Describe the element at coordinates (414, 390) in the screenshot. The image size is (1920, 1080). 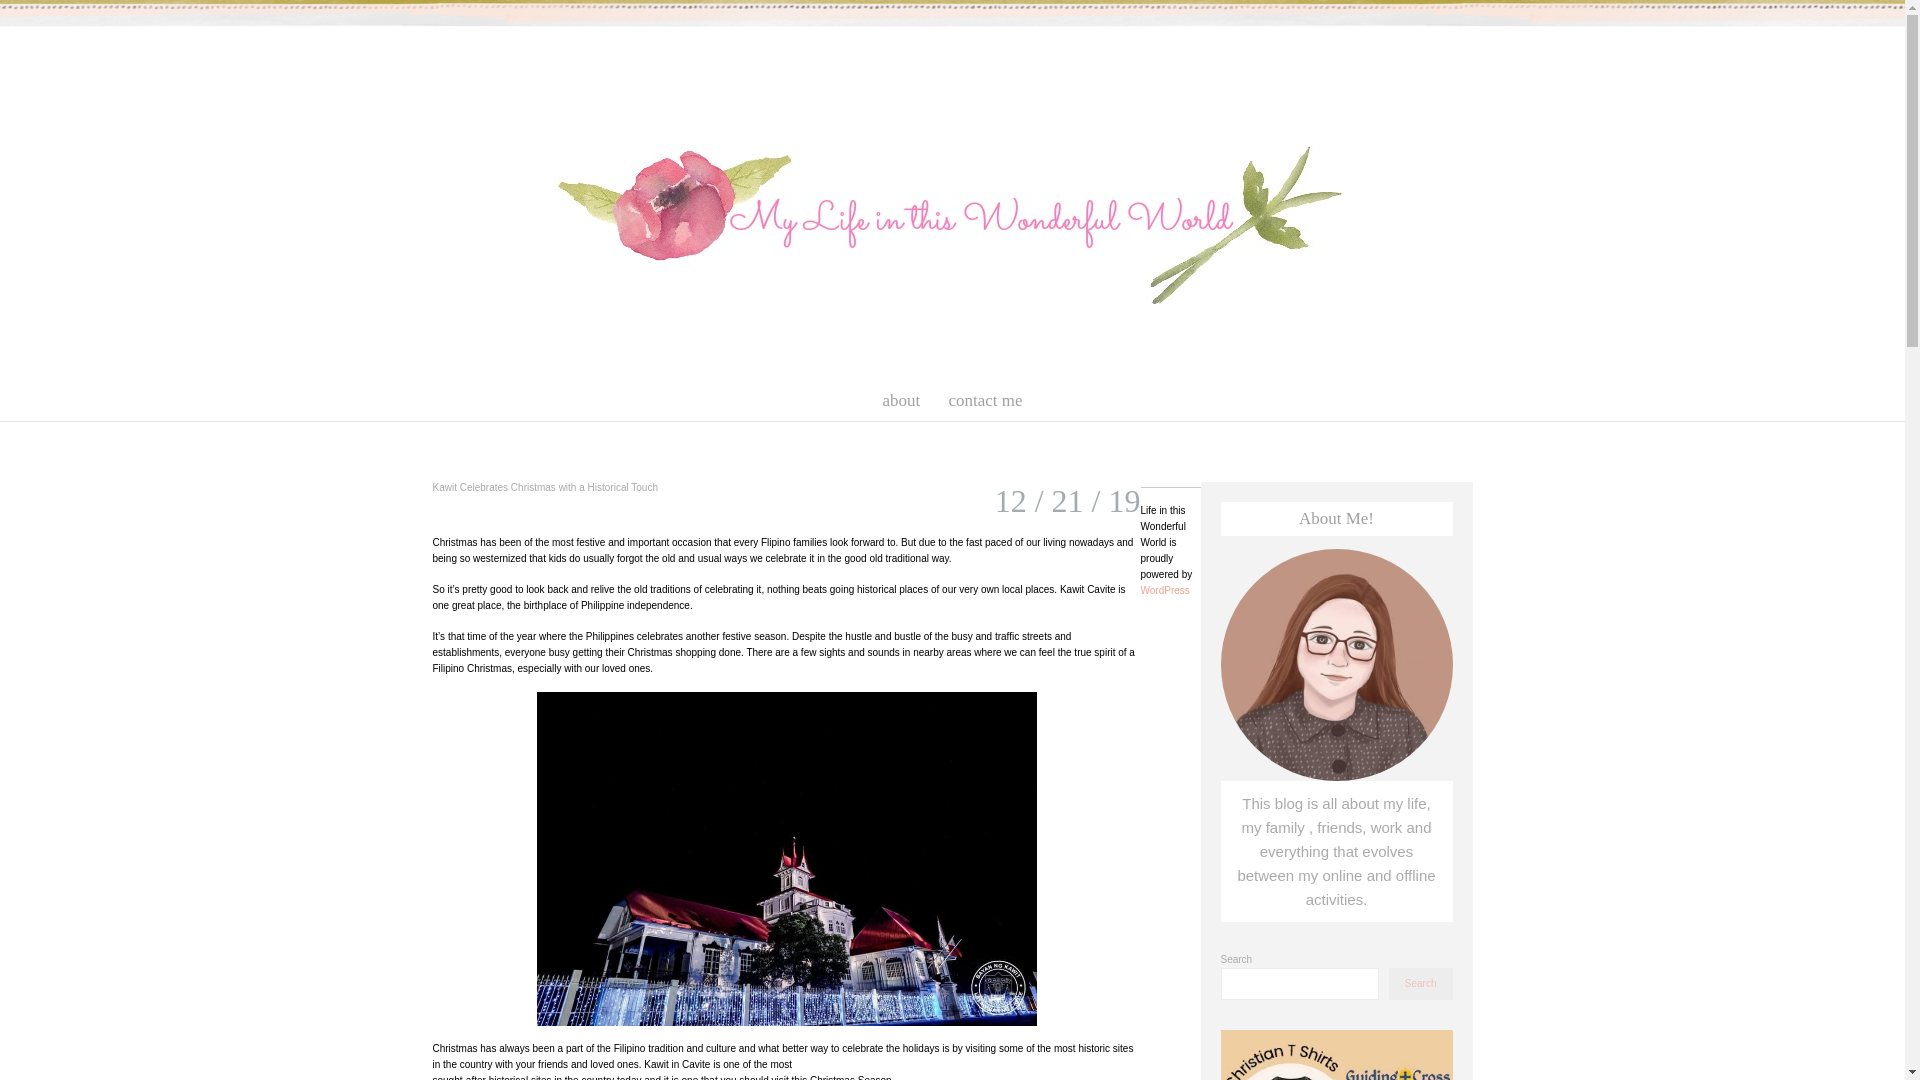
I see `skip to content` at that location.